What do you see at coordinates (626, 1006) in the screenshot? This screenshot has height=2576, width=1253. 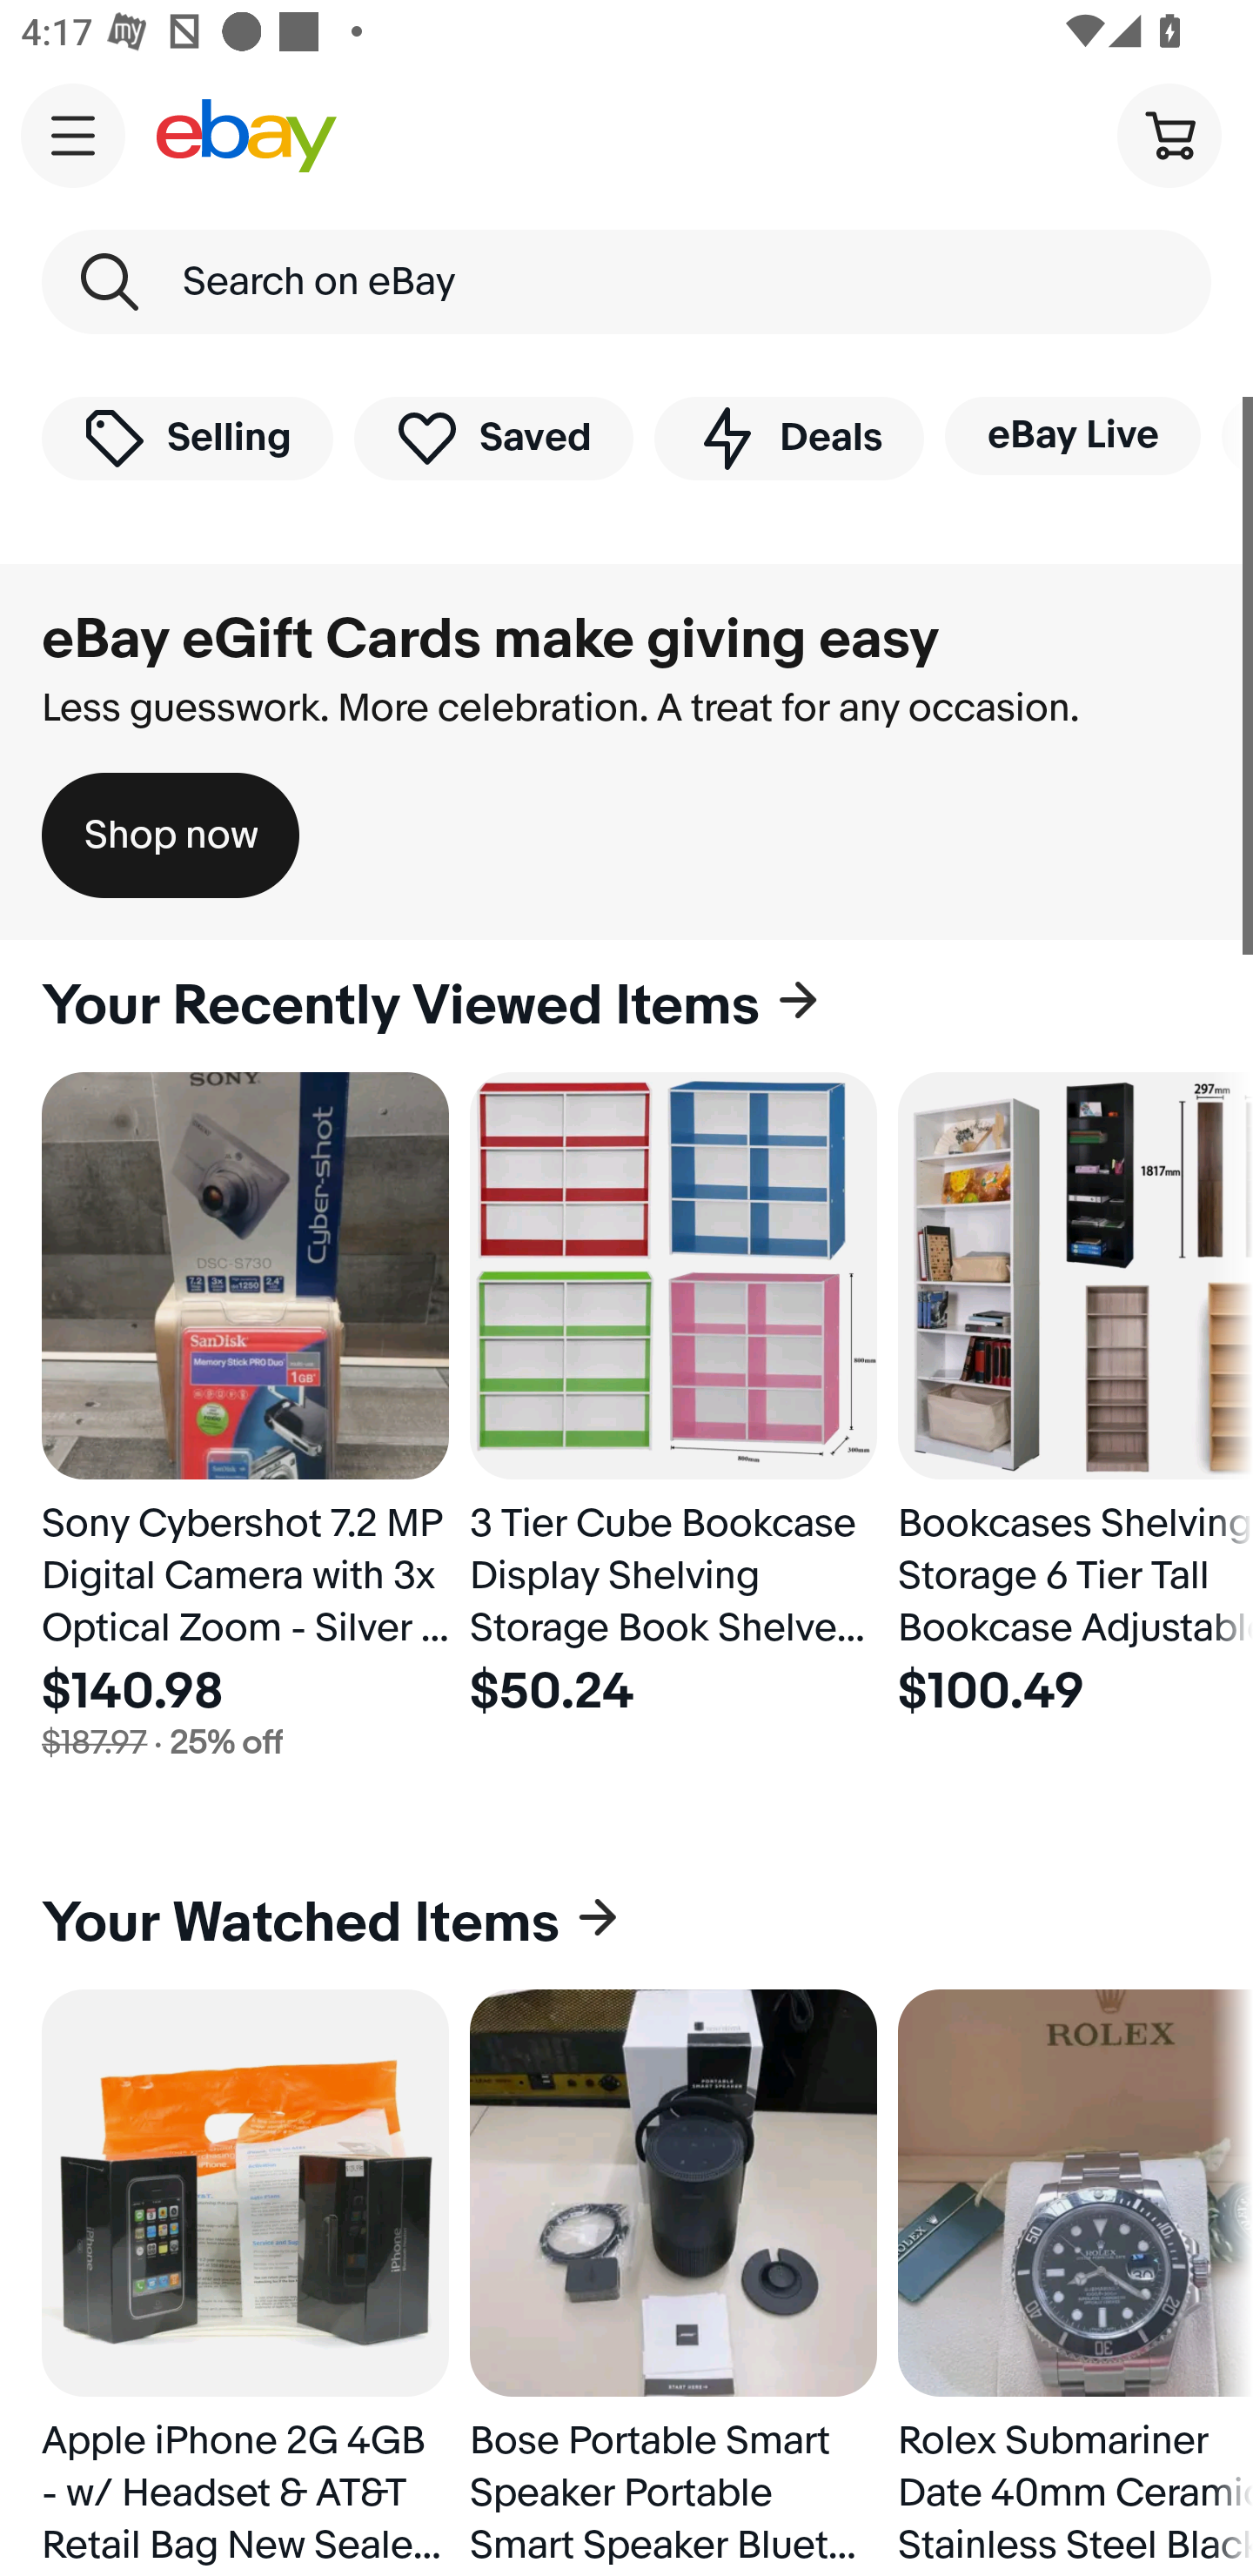 I see `Your Recently Viewed Items  ` at bounding box center [626, 1006].